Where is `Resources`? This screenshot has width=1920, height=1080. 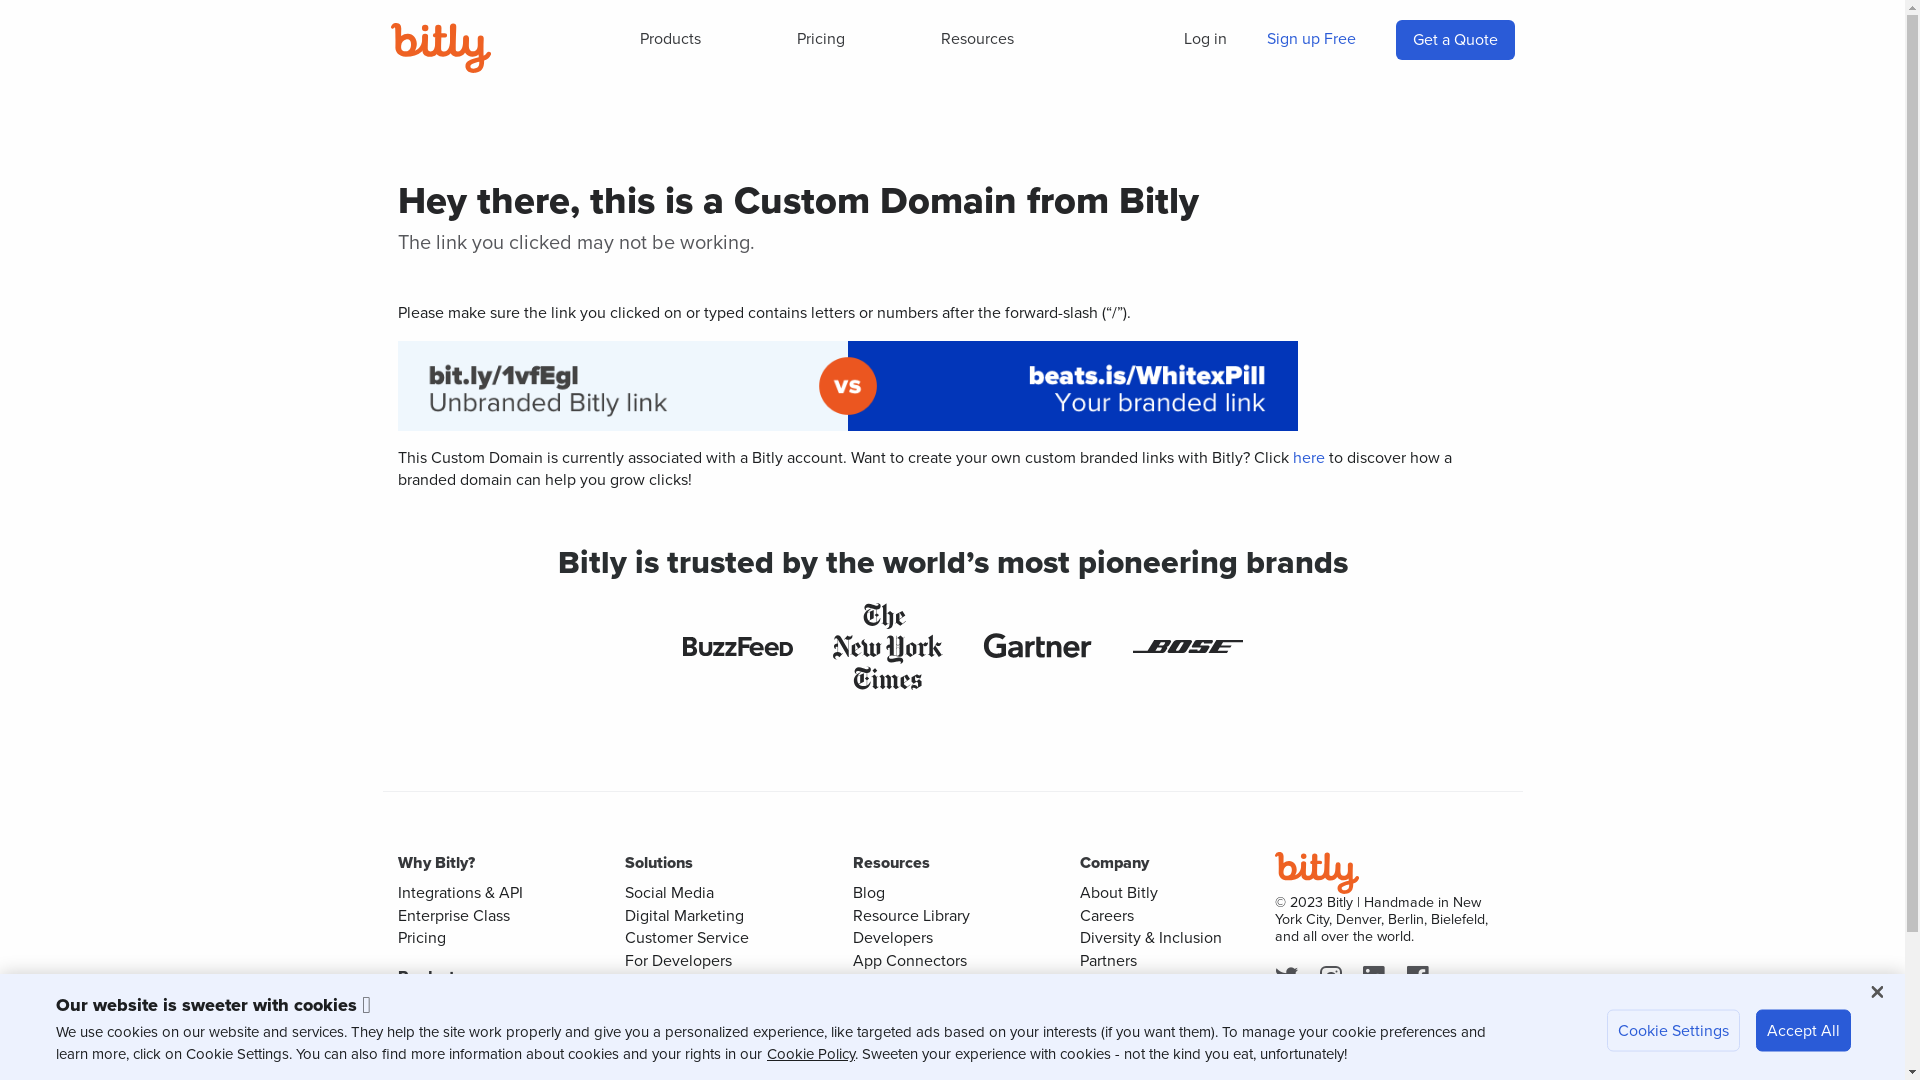 Resources is located at coordinates (978, 39).